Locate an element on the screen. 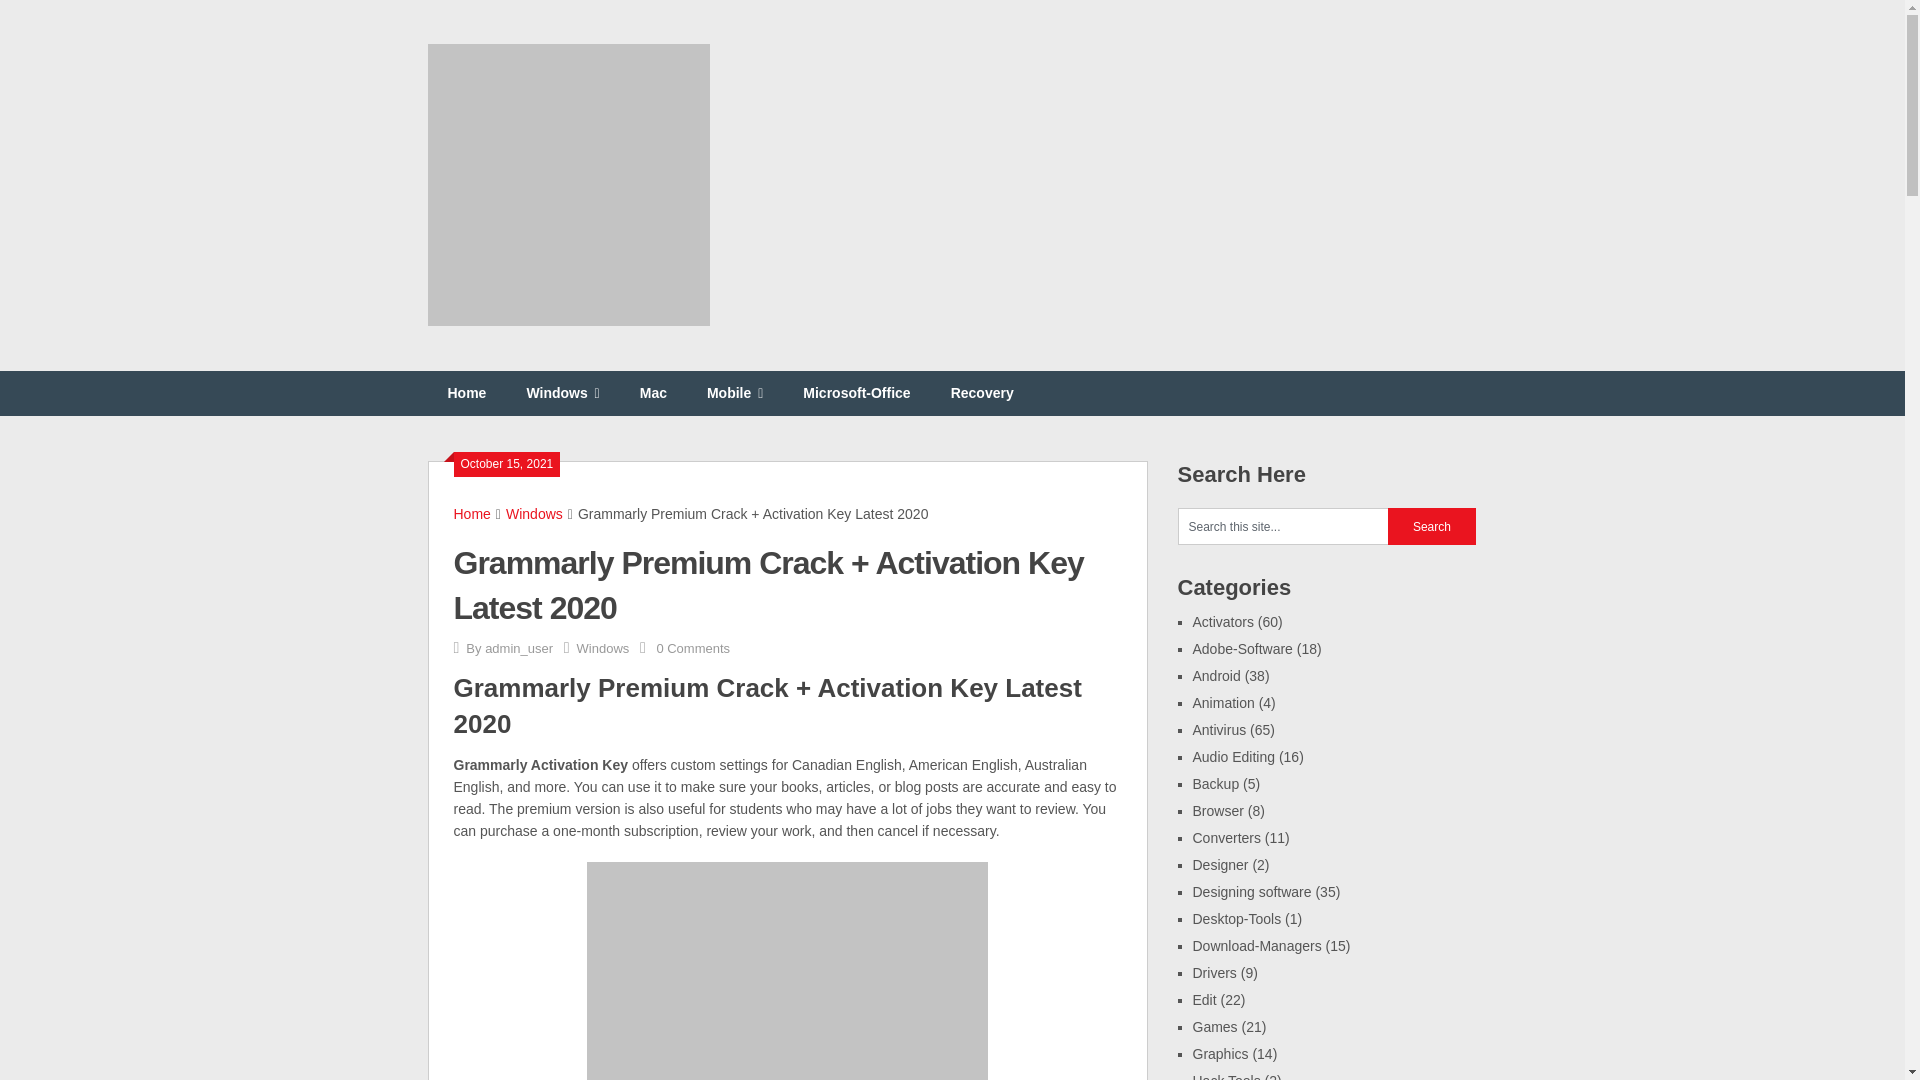  Windows is located at coordinates (603, 648).